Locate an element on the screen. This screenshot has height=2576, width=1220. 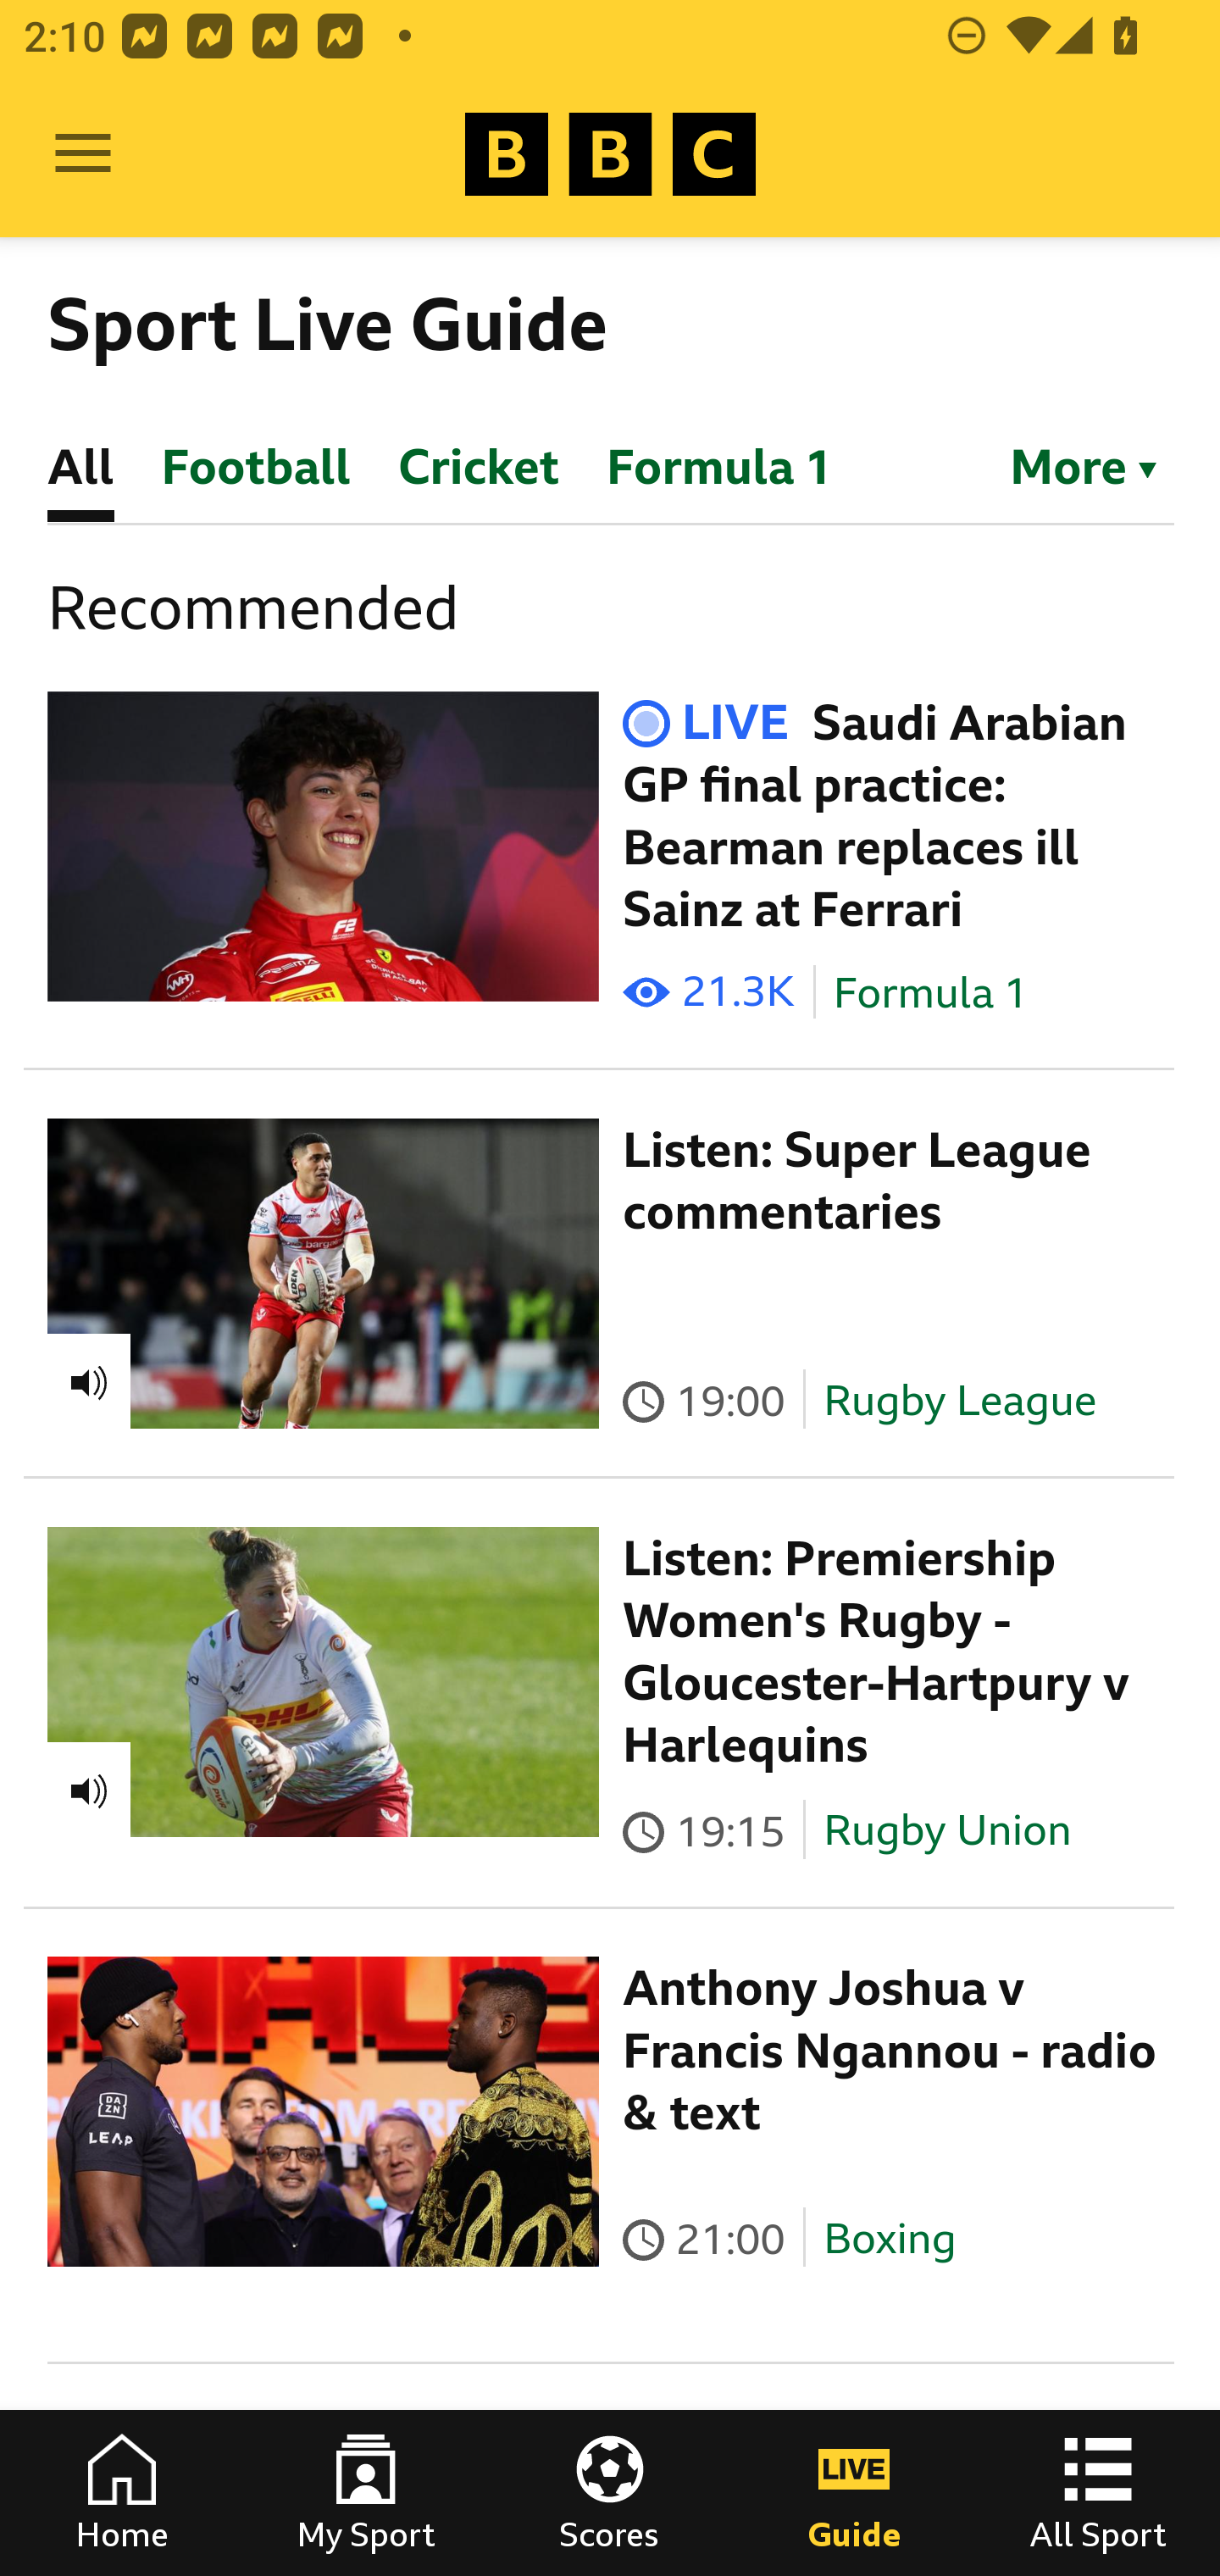
All Sport is located at coordinates (1098, 2493).